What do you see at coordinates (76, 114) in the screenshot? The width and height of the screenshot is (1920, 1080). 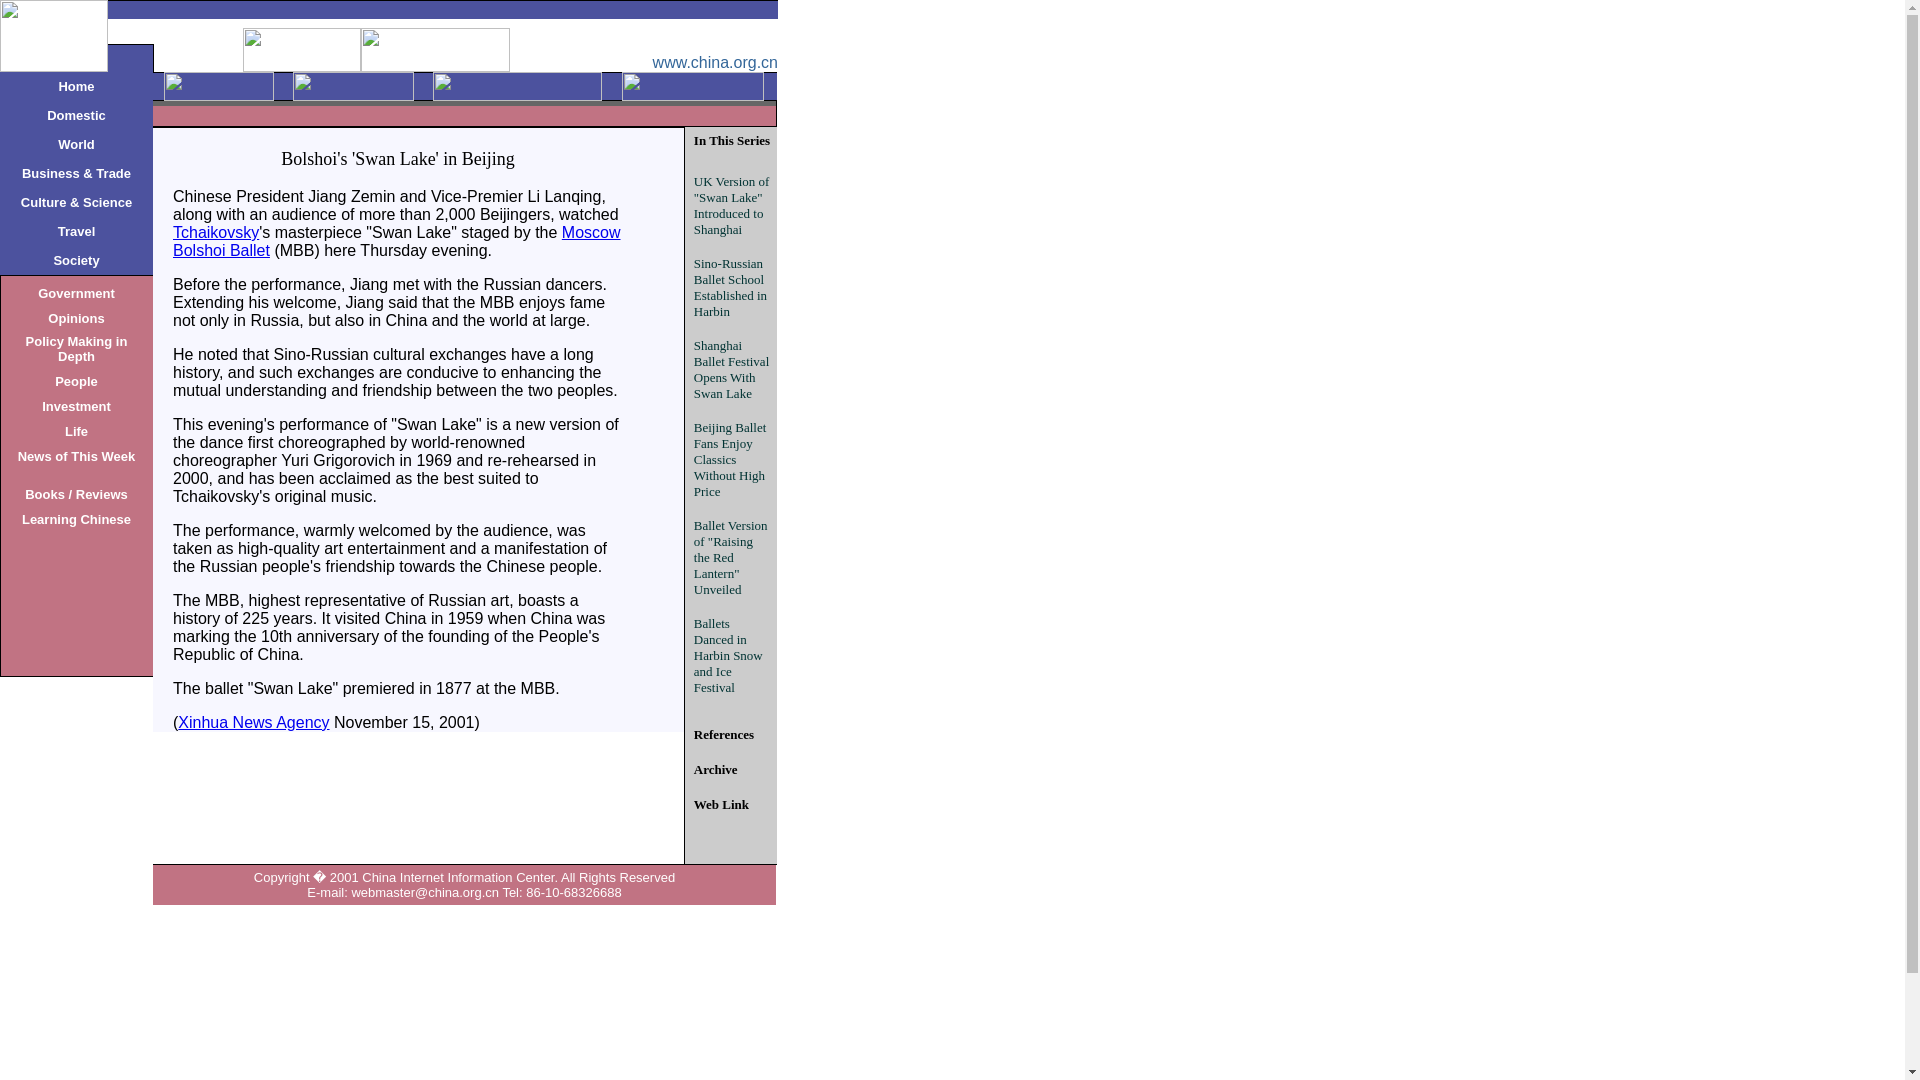 I see `Domestic` at bounding box center [76, 114].